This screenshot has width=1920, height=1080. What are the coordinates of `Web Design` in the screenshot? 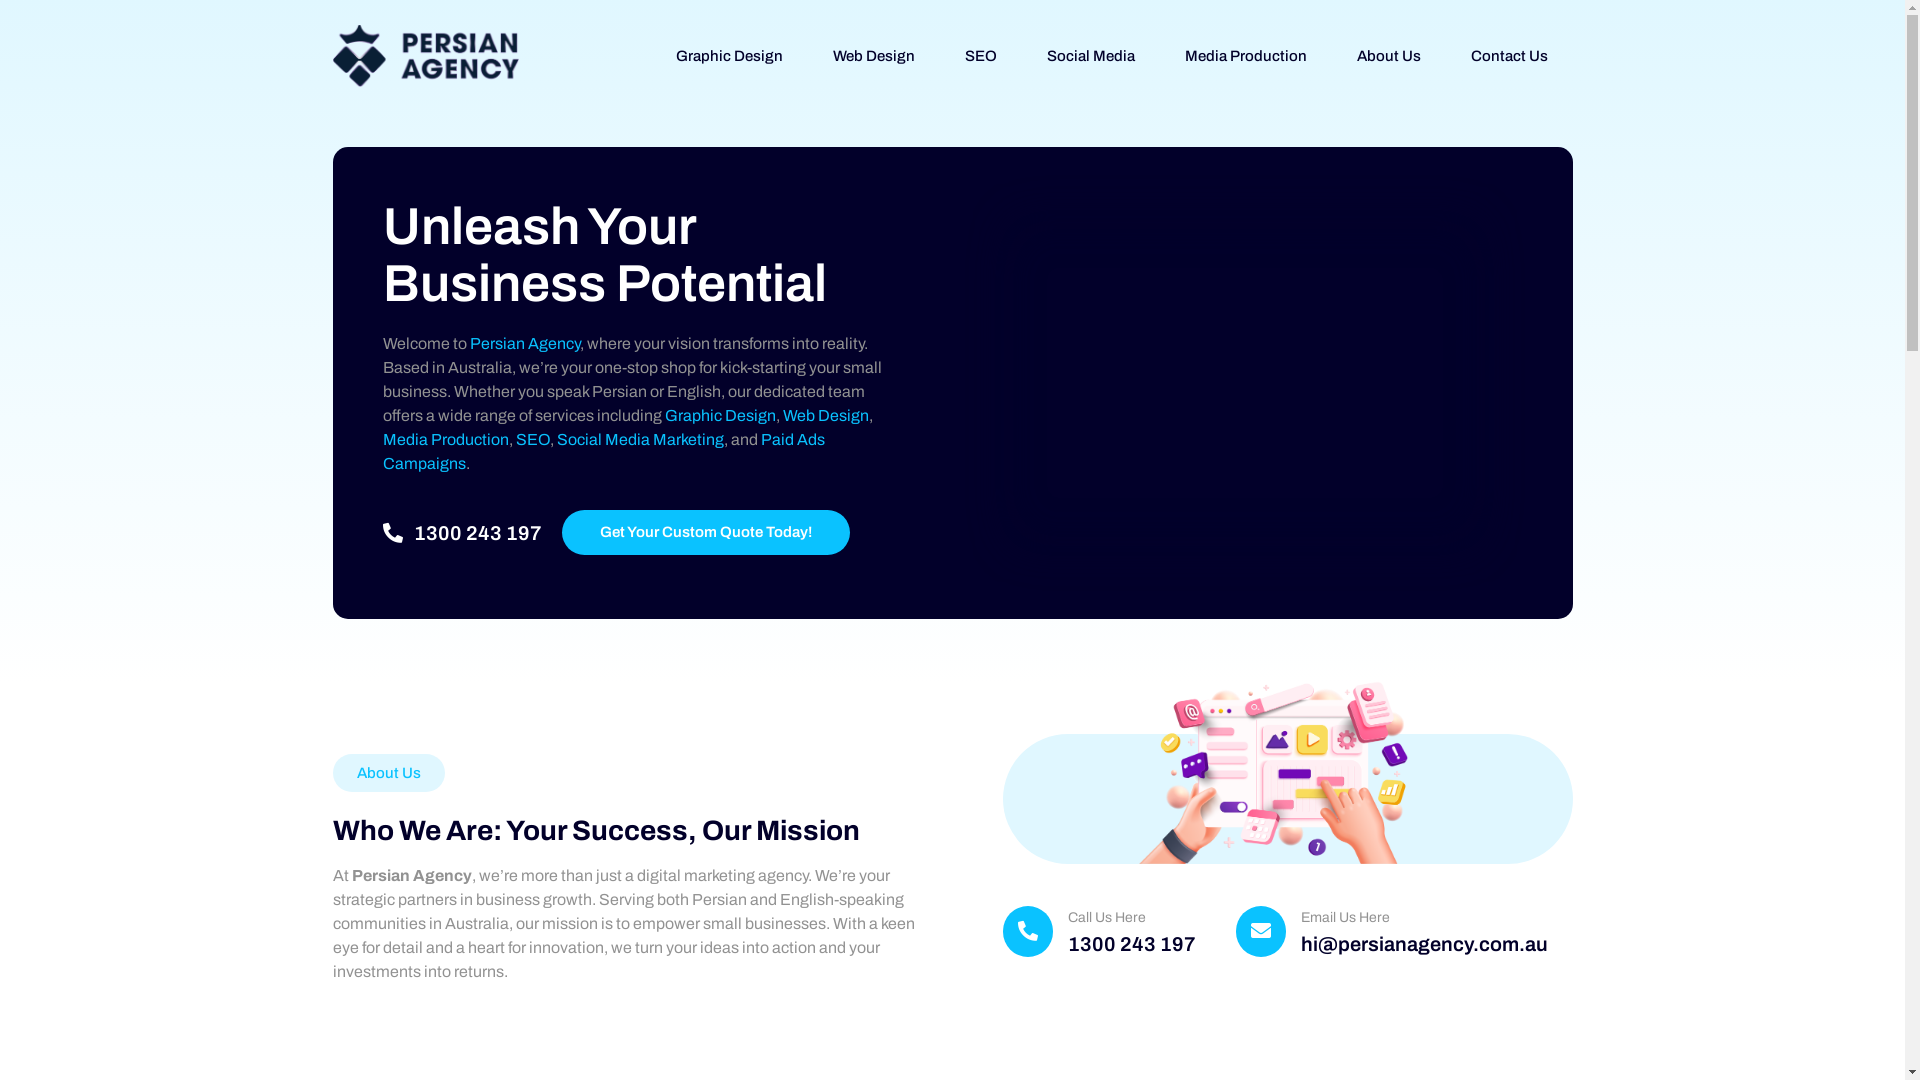 It's located at (825, 416).